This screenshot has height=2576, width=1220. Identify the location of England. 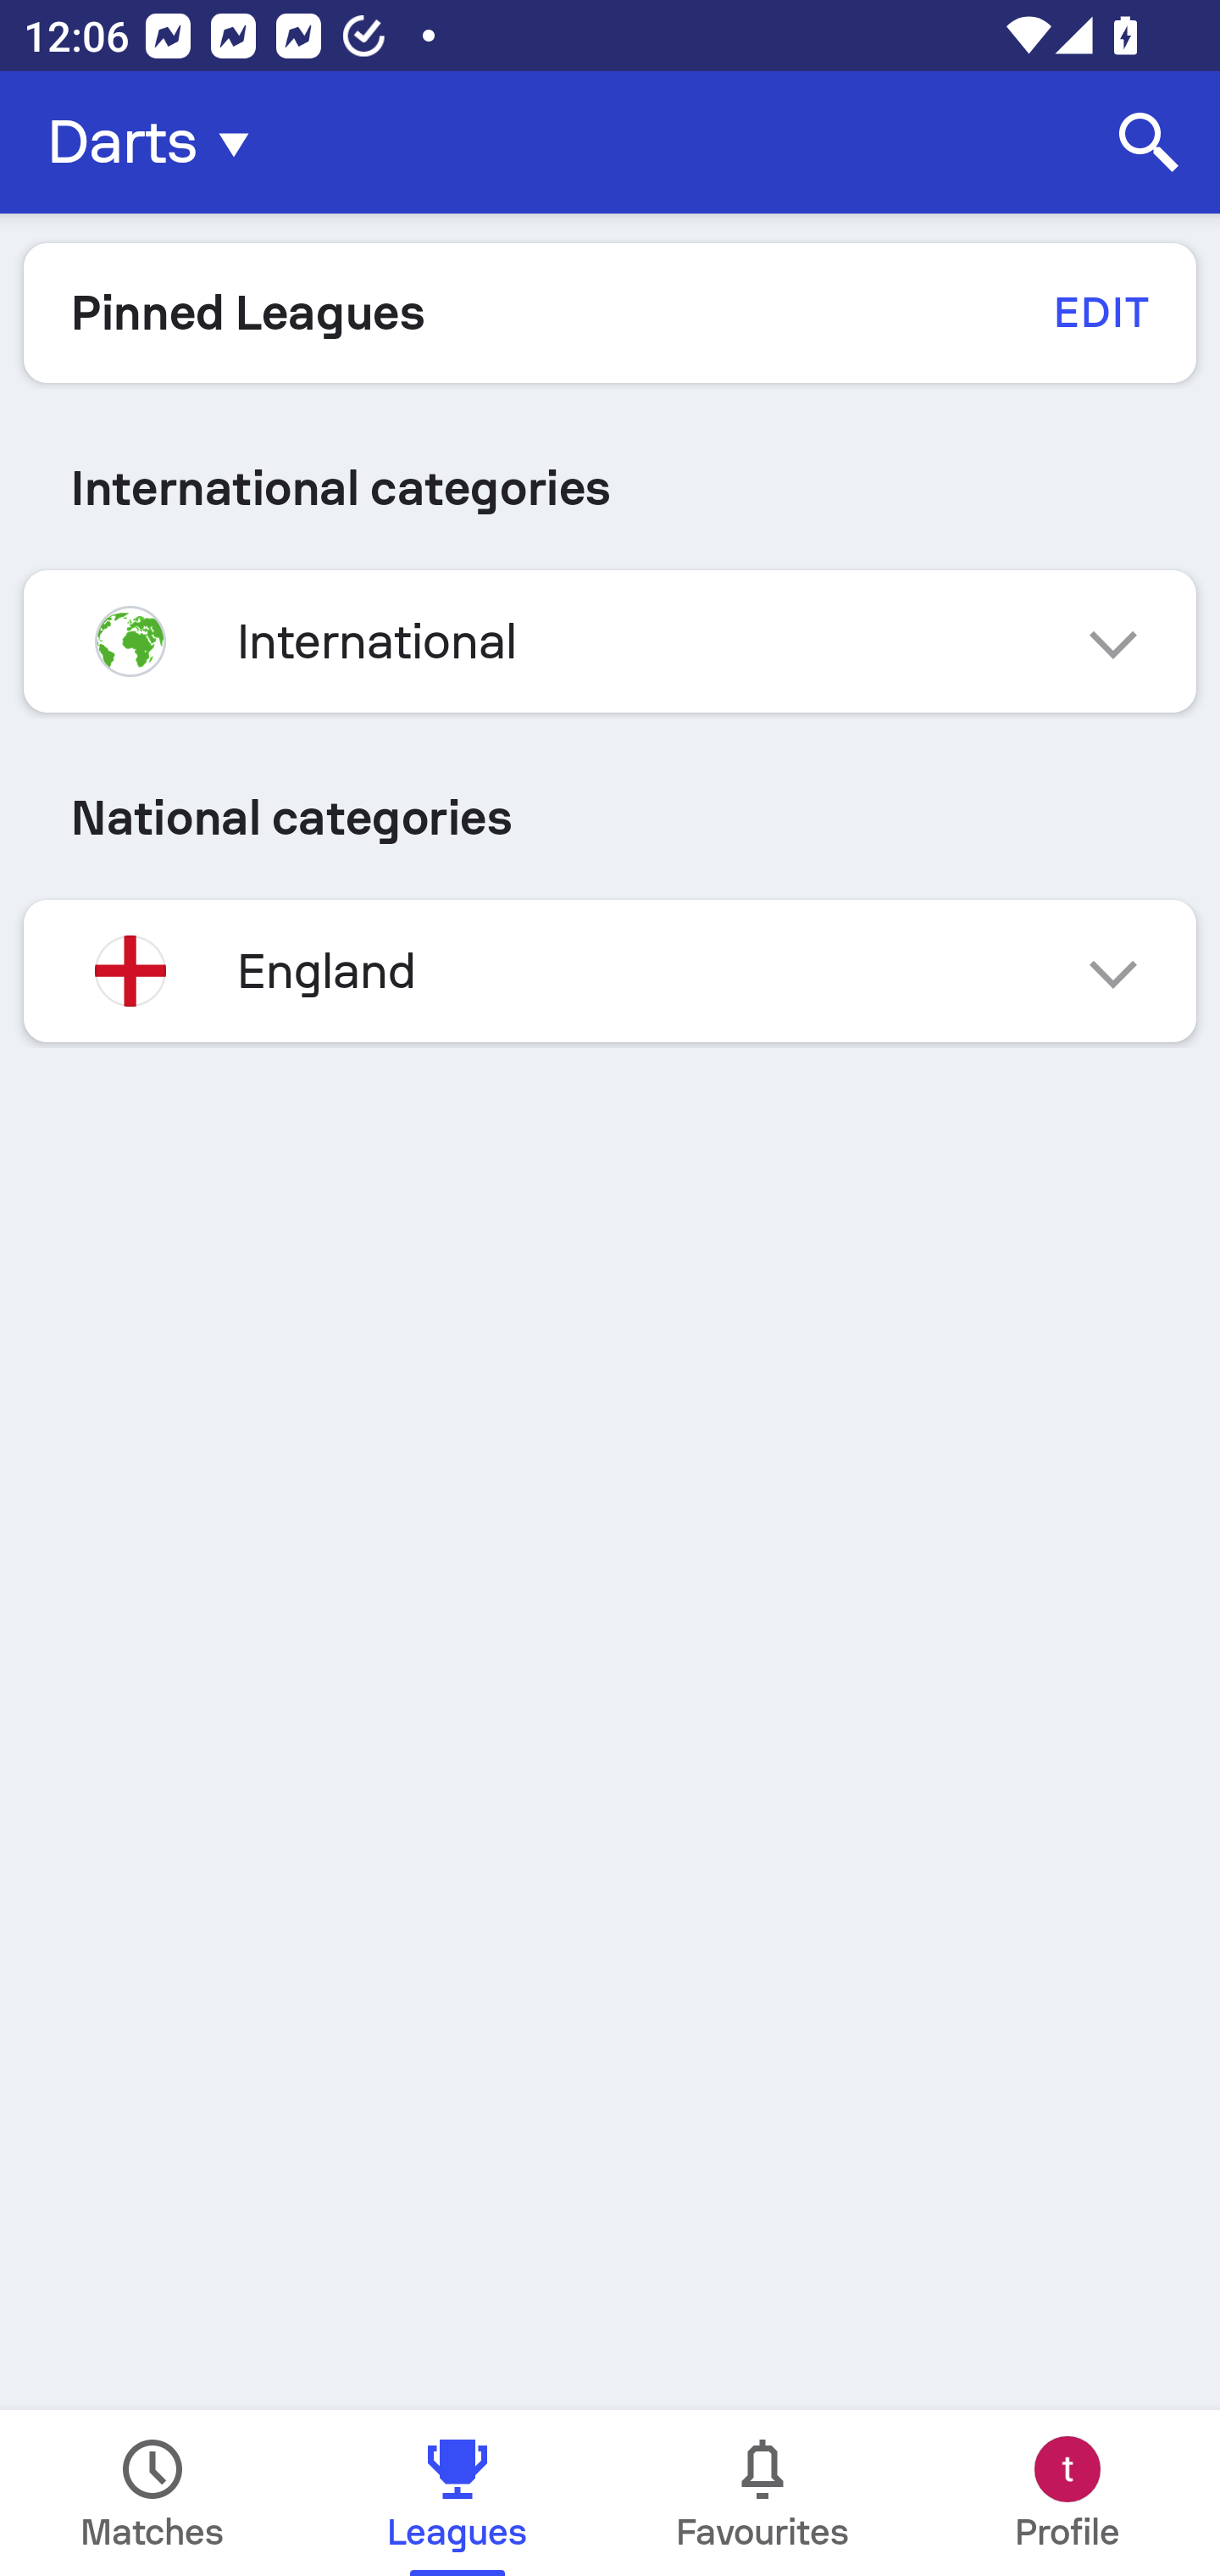
(610, 971).